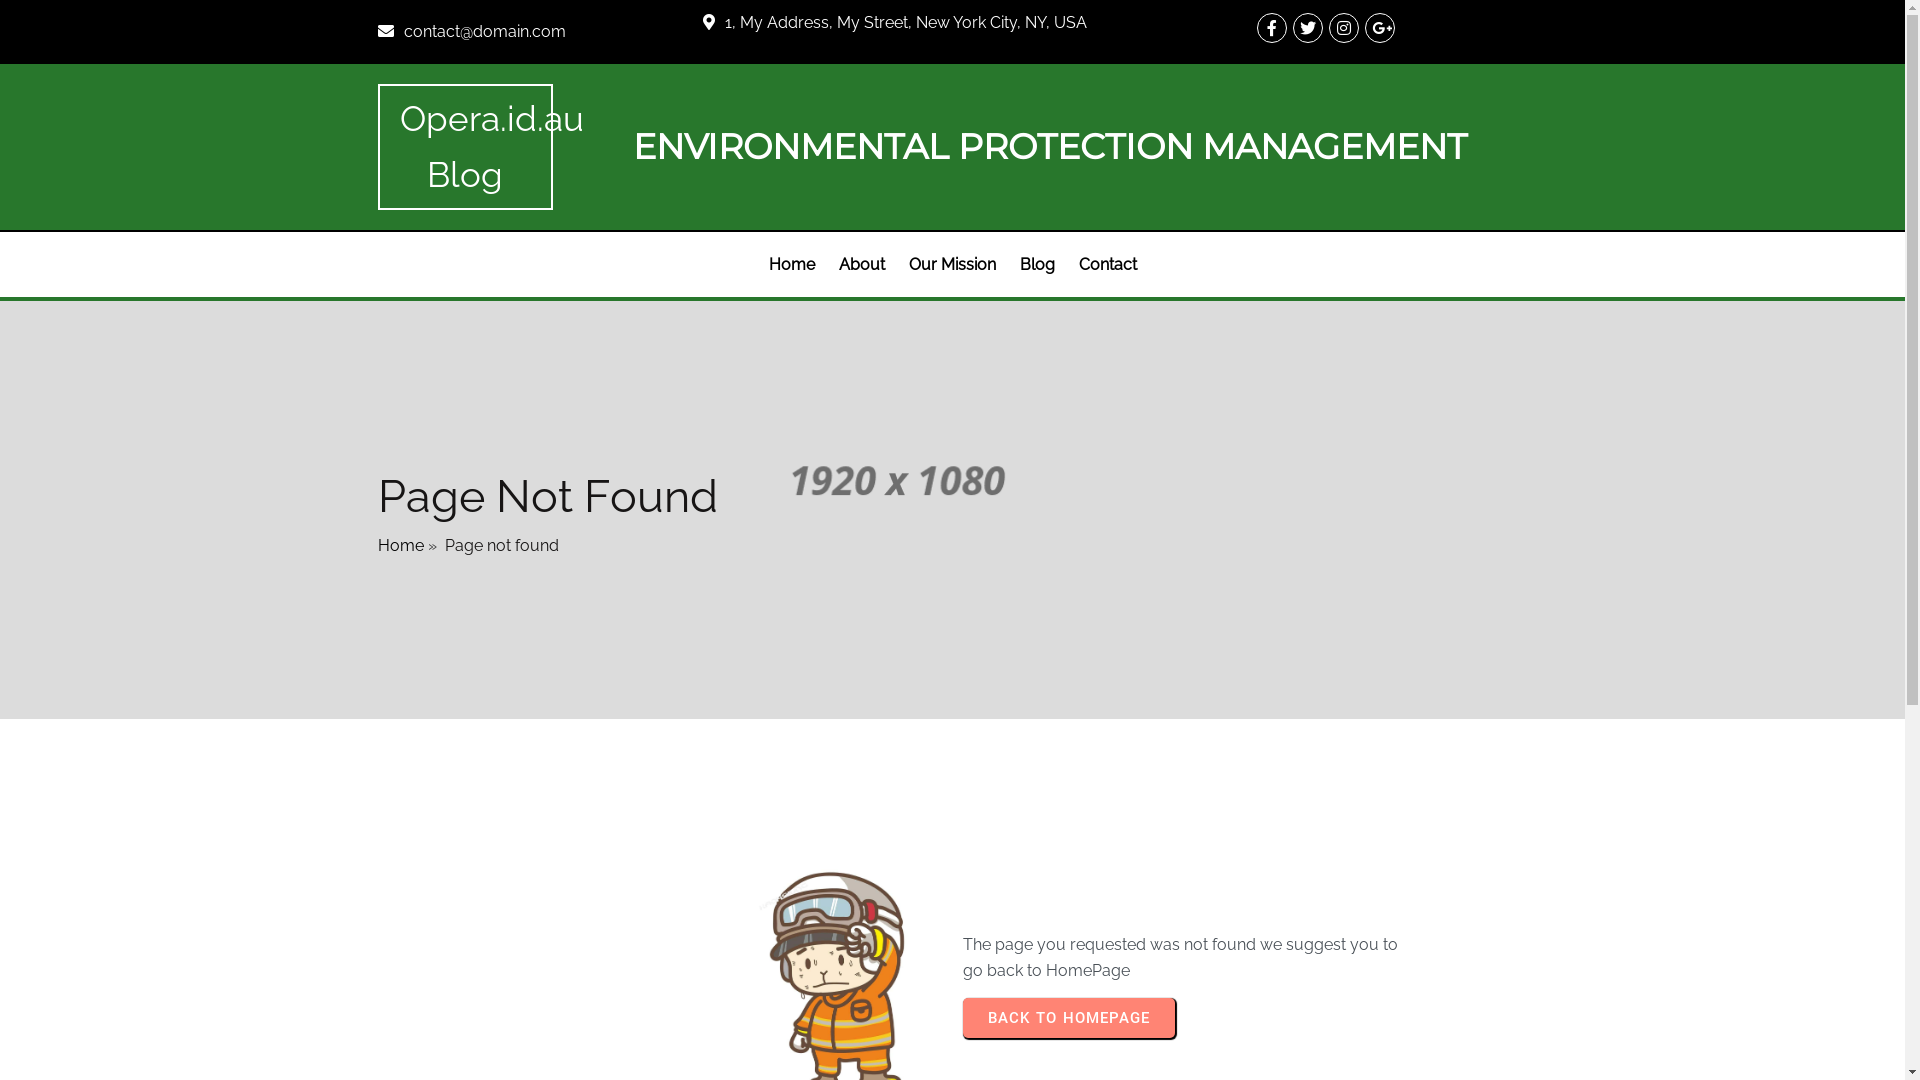 The height and width of the screenshot is (1080, 1920). I want to click on Home, so click(401, 546).